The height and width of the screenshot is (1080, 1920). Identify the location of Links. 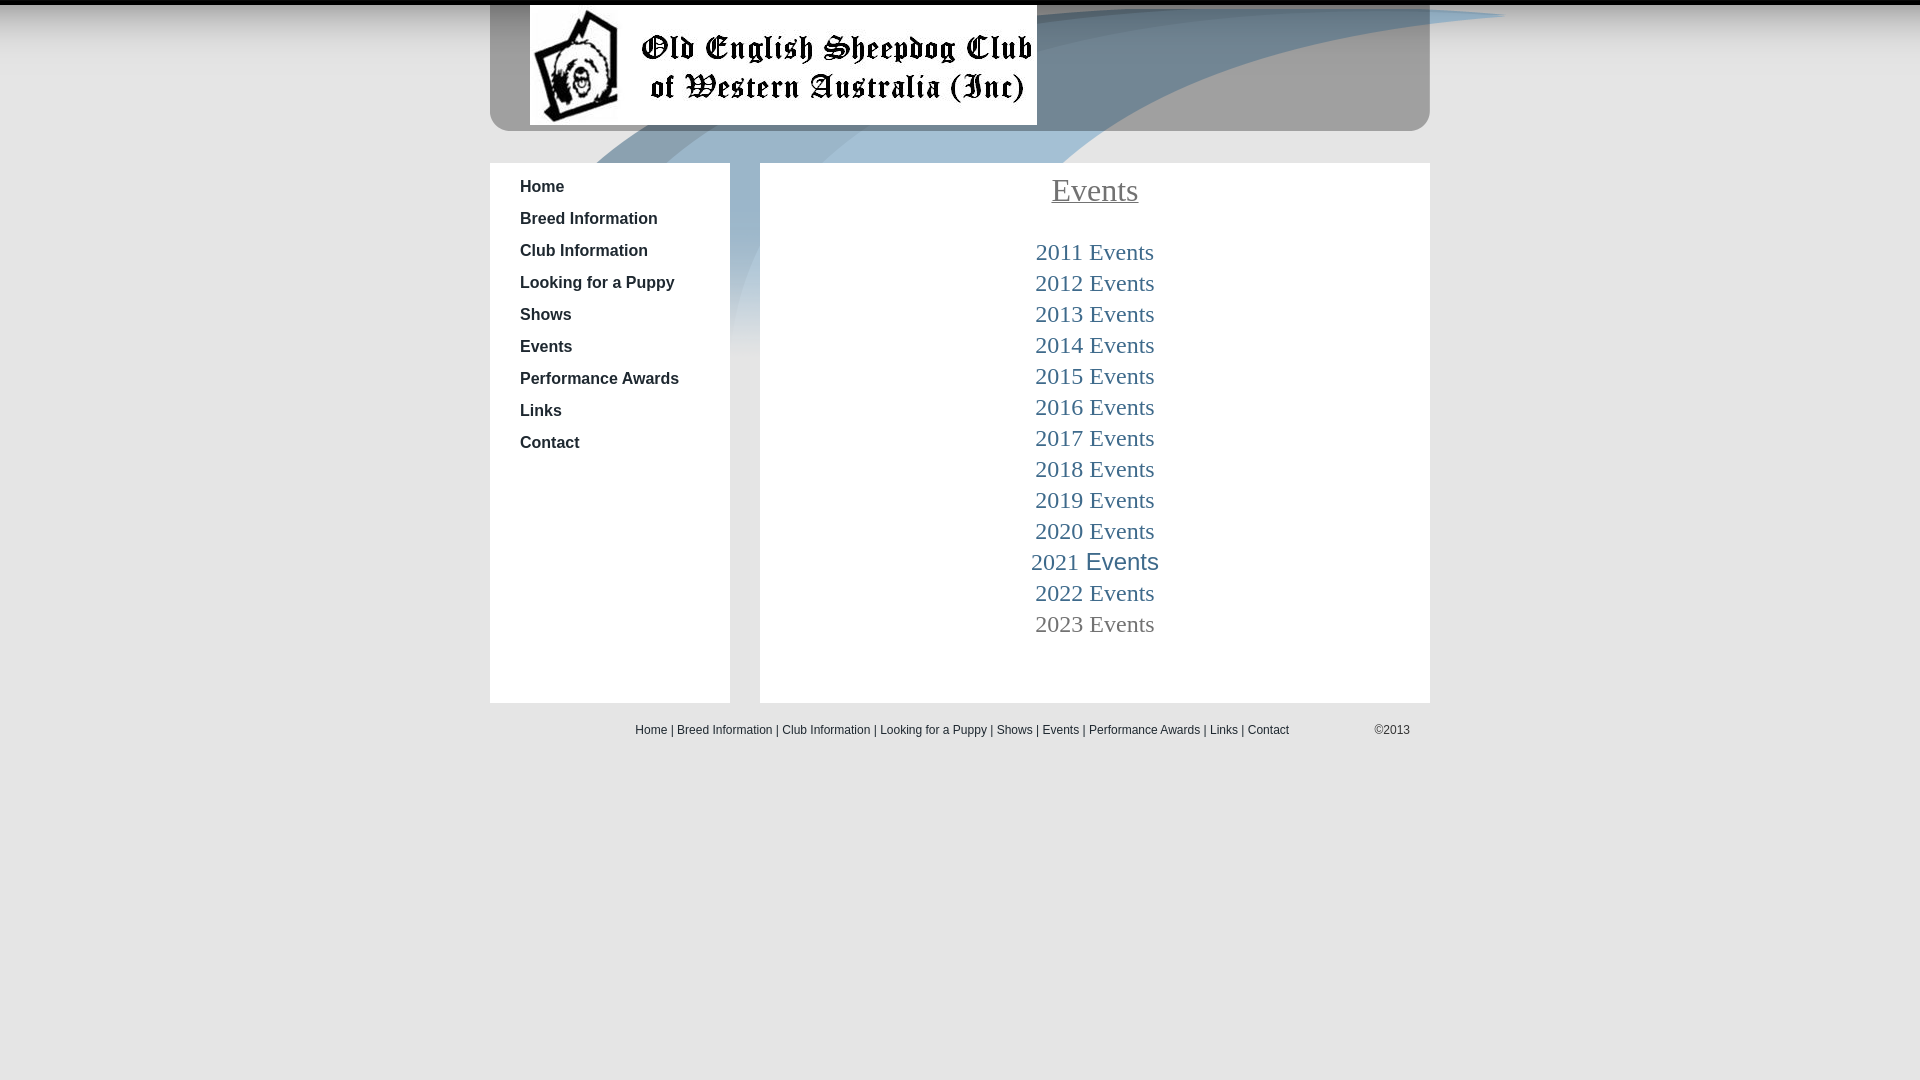
(1224, 730).